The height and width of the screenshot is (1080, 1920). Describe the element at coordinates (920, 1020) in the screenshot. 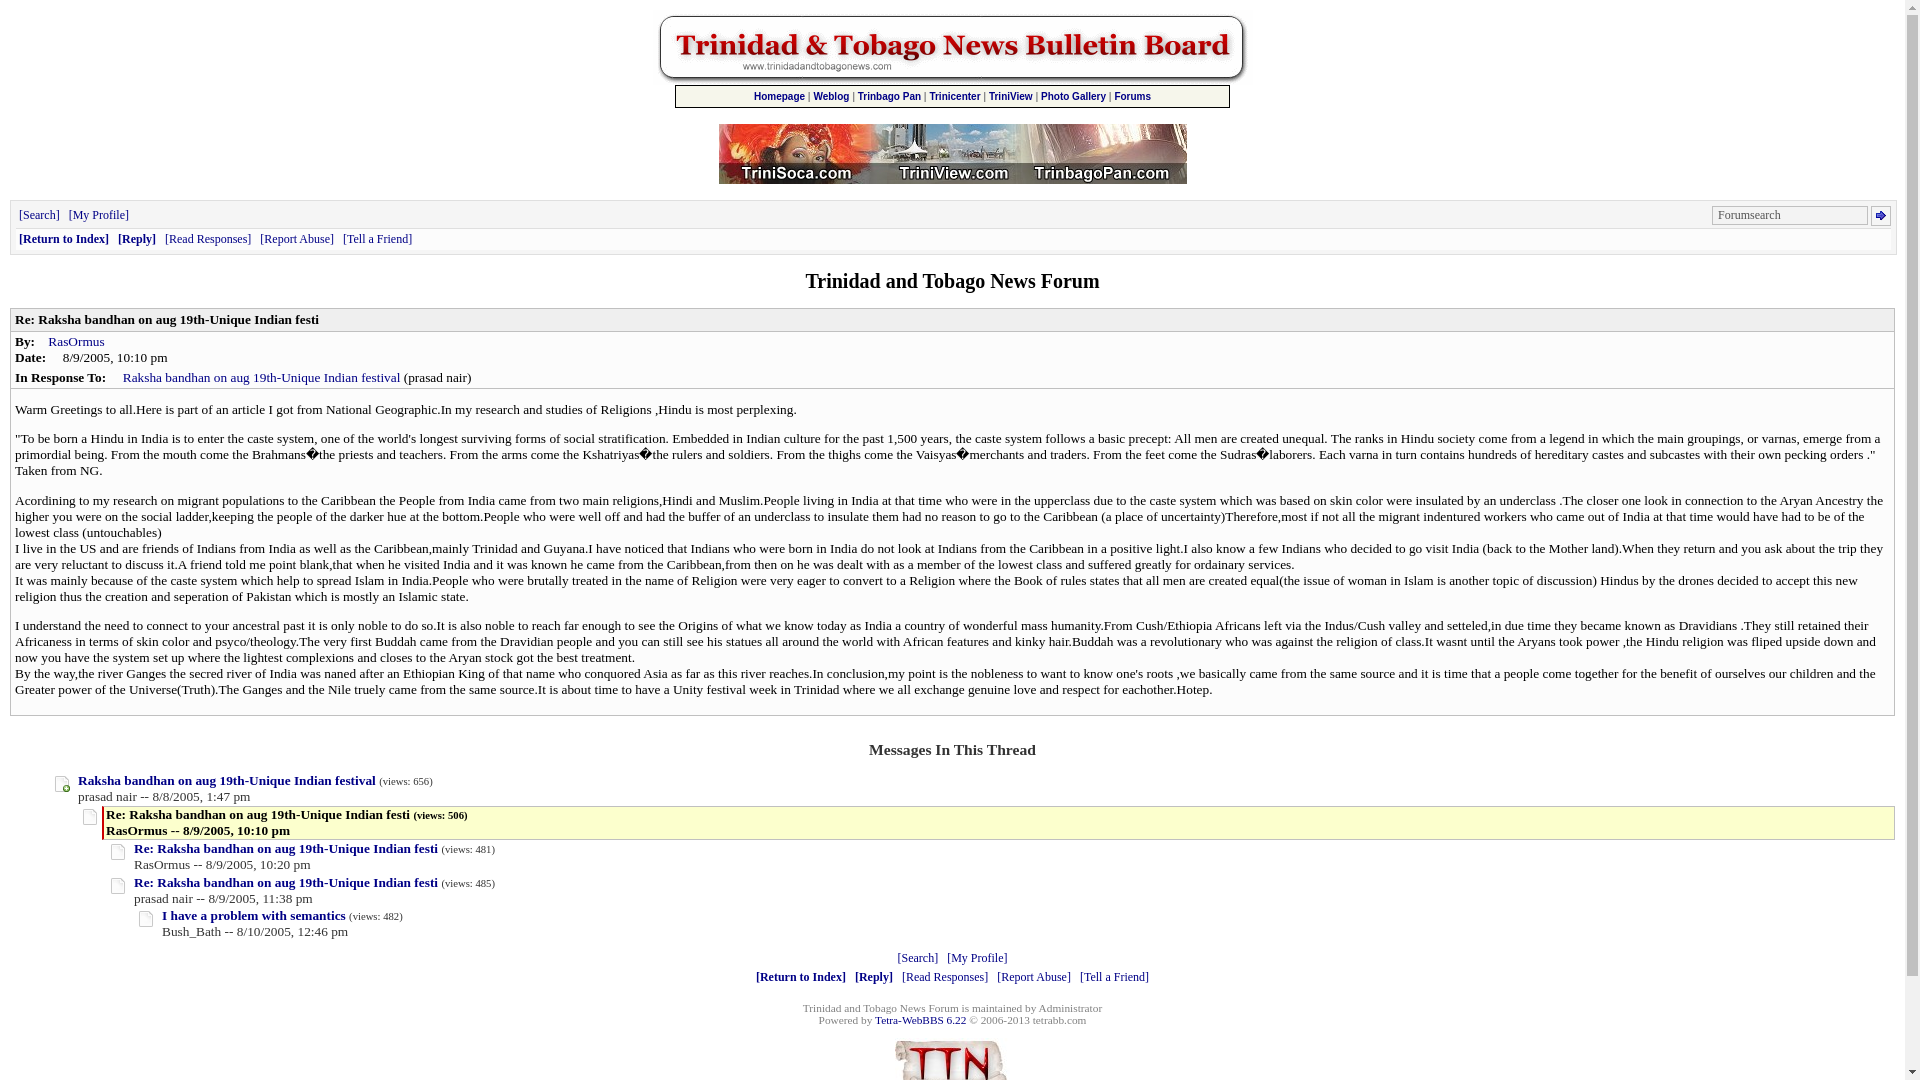

I see `Tetra-WebBBS 6.22` at that location.